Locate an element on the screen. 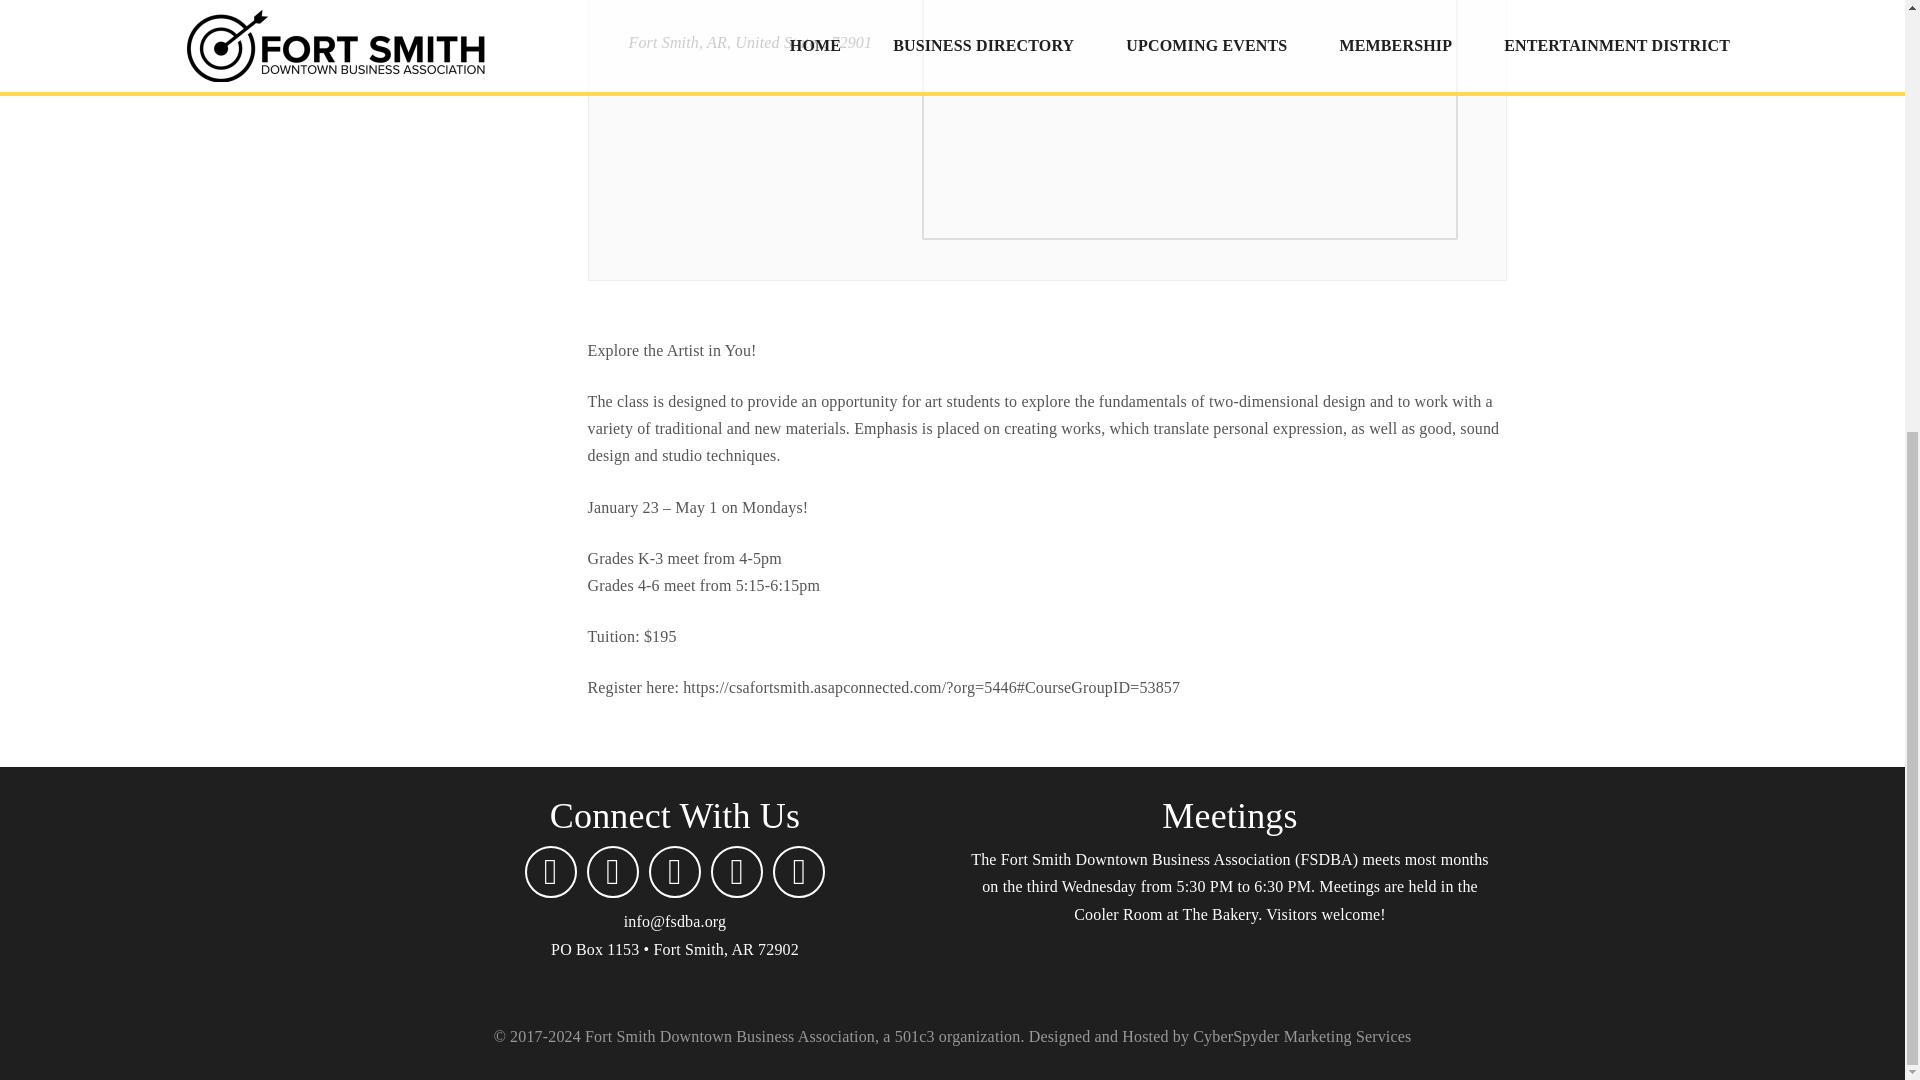 The image size is (1920, 1080). Youtube is located at coordinates (799, 872).